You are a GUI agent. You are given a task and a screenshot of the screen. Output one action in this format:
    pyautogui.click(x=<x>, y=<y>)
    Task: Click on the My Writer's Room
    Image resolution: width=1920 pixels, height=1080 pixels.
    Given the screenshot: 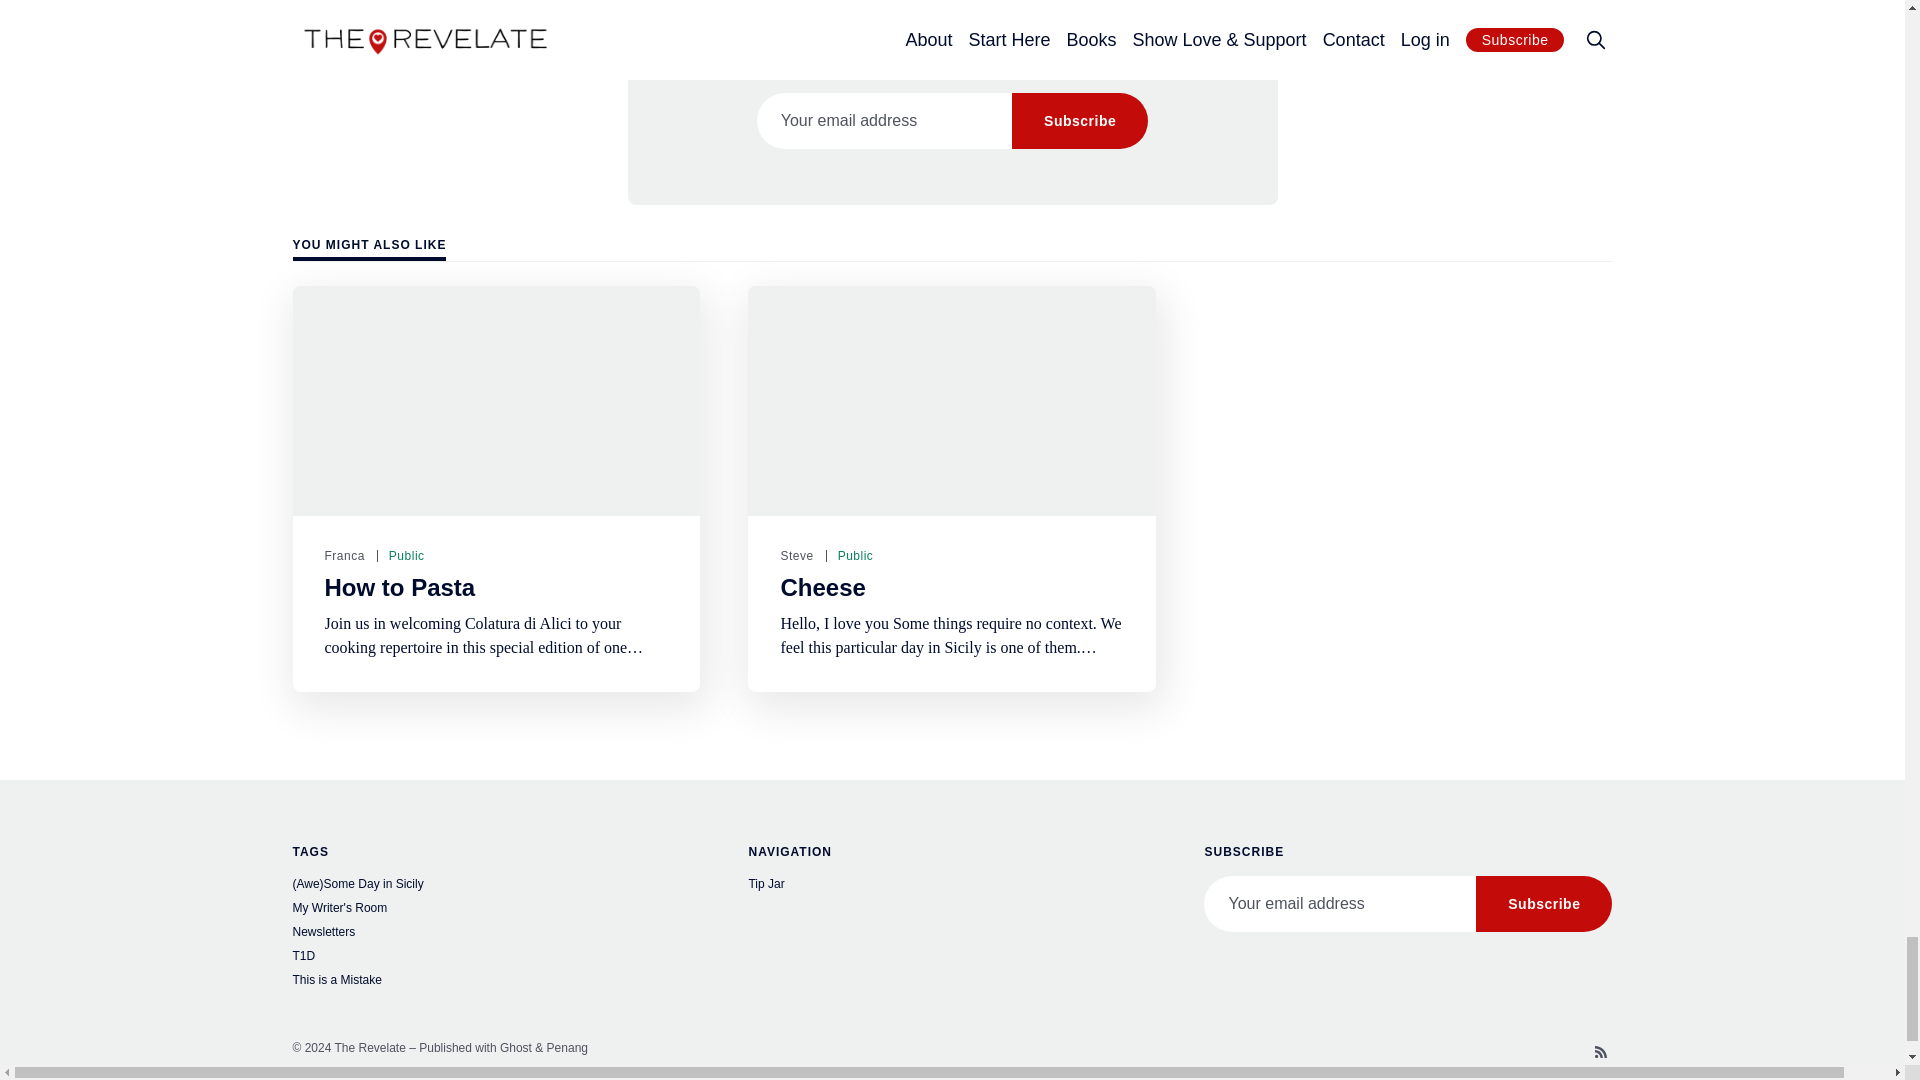 What is the action you would take?
    pyautogui.click(x=496, y=910)
    